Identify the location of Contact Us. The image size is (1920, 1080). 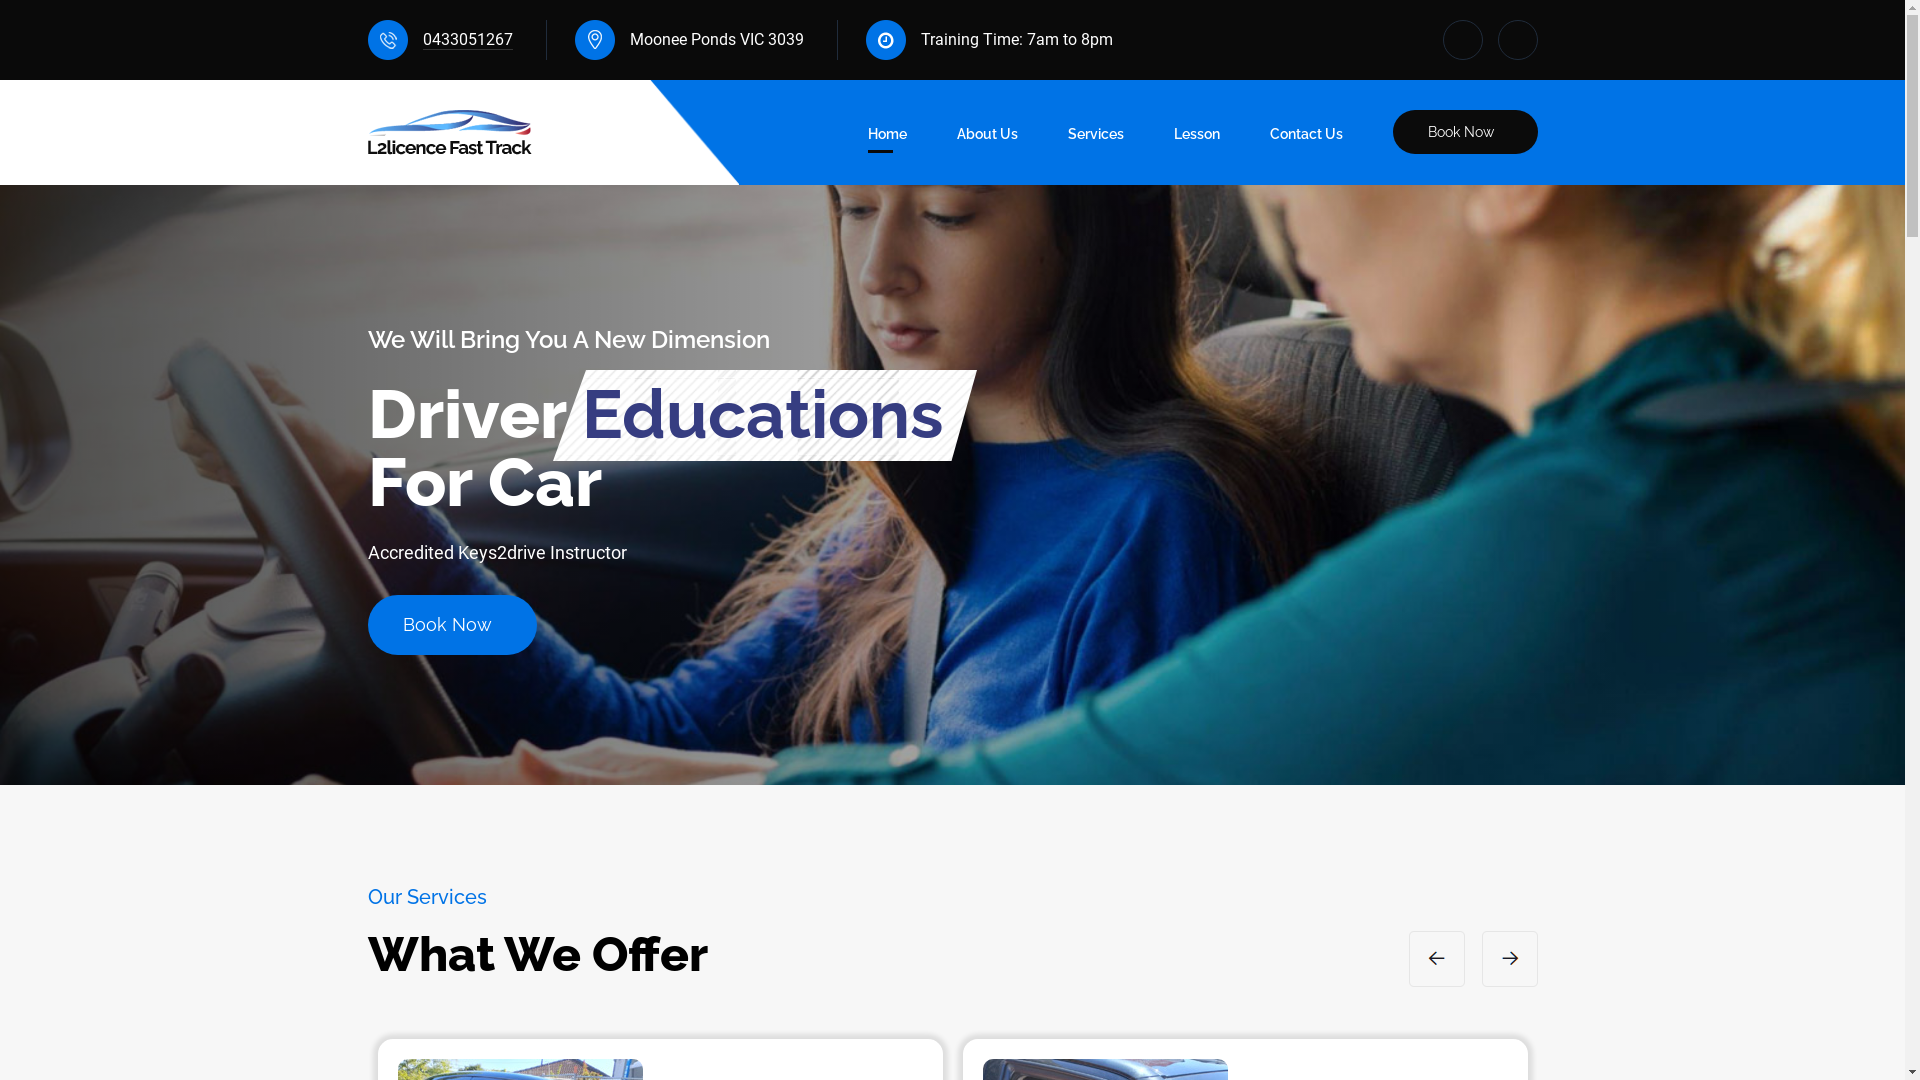
(1306, 139).